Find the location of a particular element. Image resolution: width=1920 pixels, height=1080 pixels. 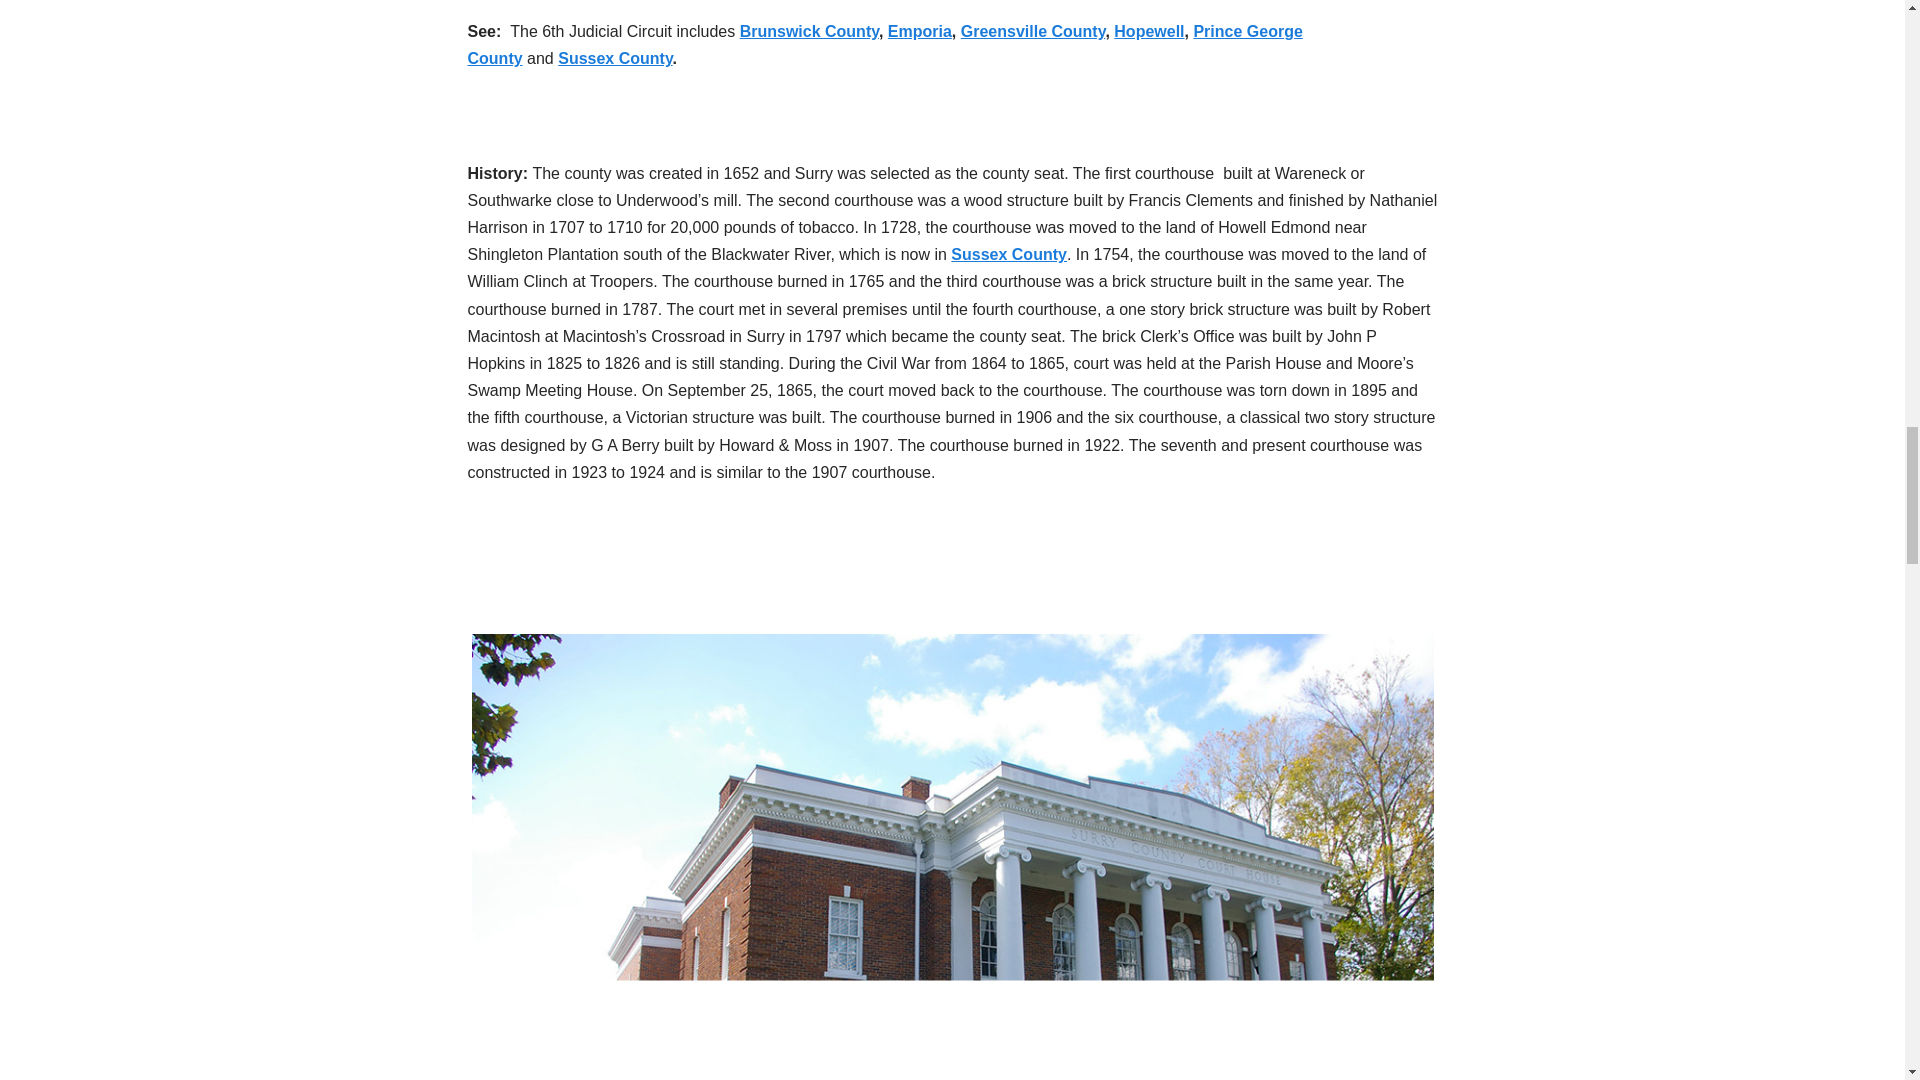

Sussex County is located at coordinates (615, 58).